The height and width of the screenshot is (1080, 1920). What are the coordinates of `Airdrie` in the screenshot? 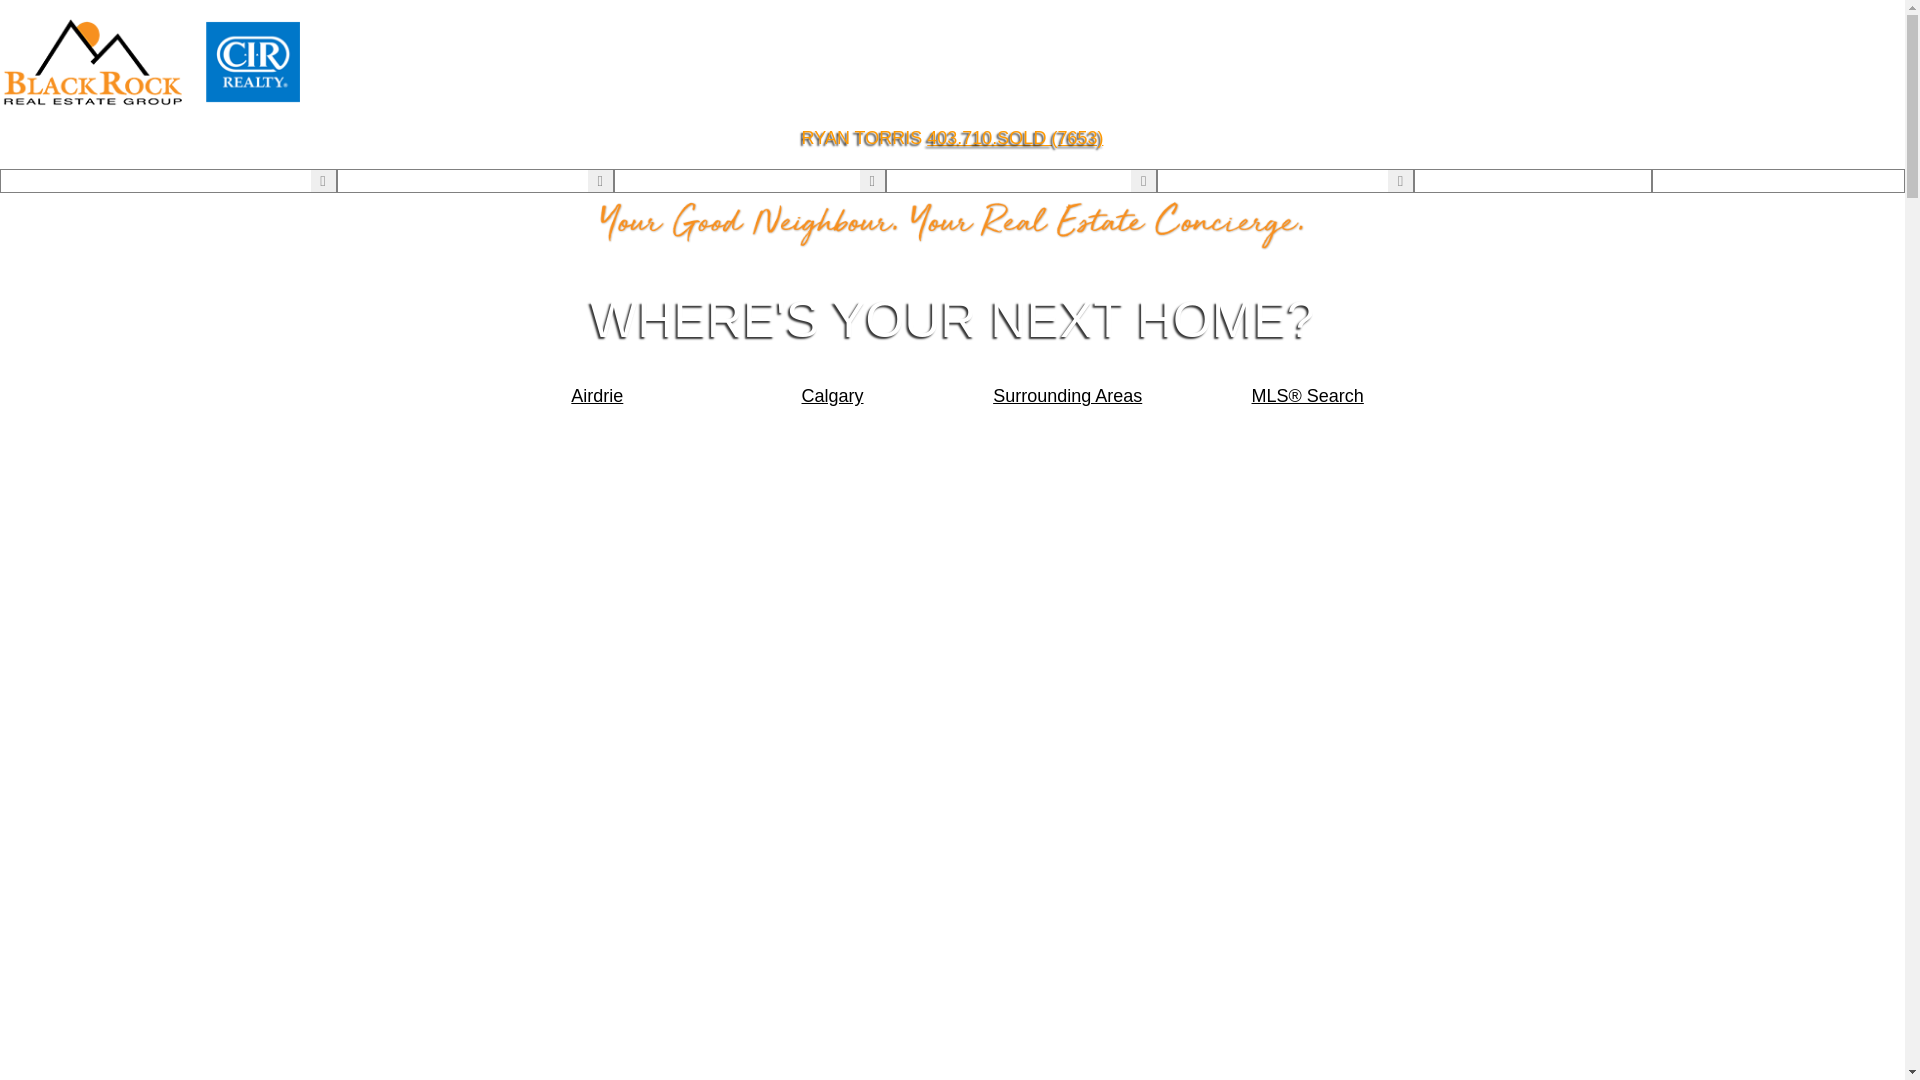 It's located at (598, 396).